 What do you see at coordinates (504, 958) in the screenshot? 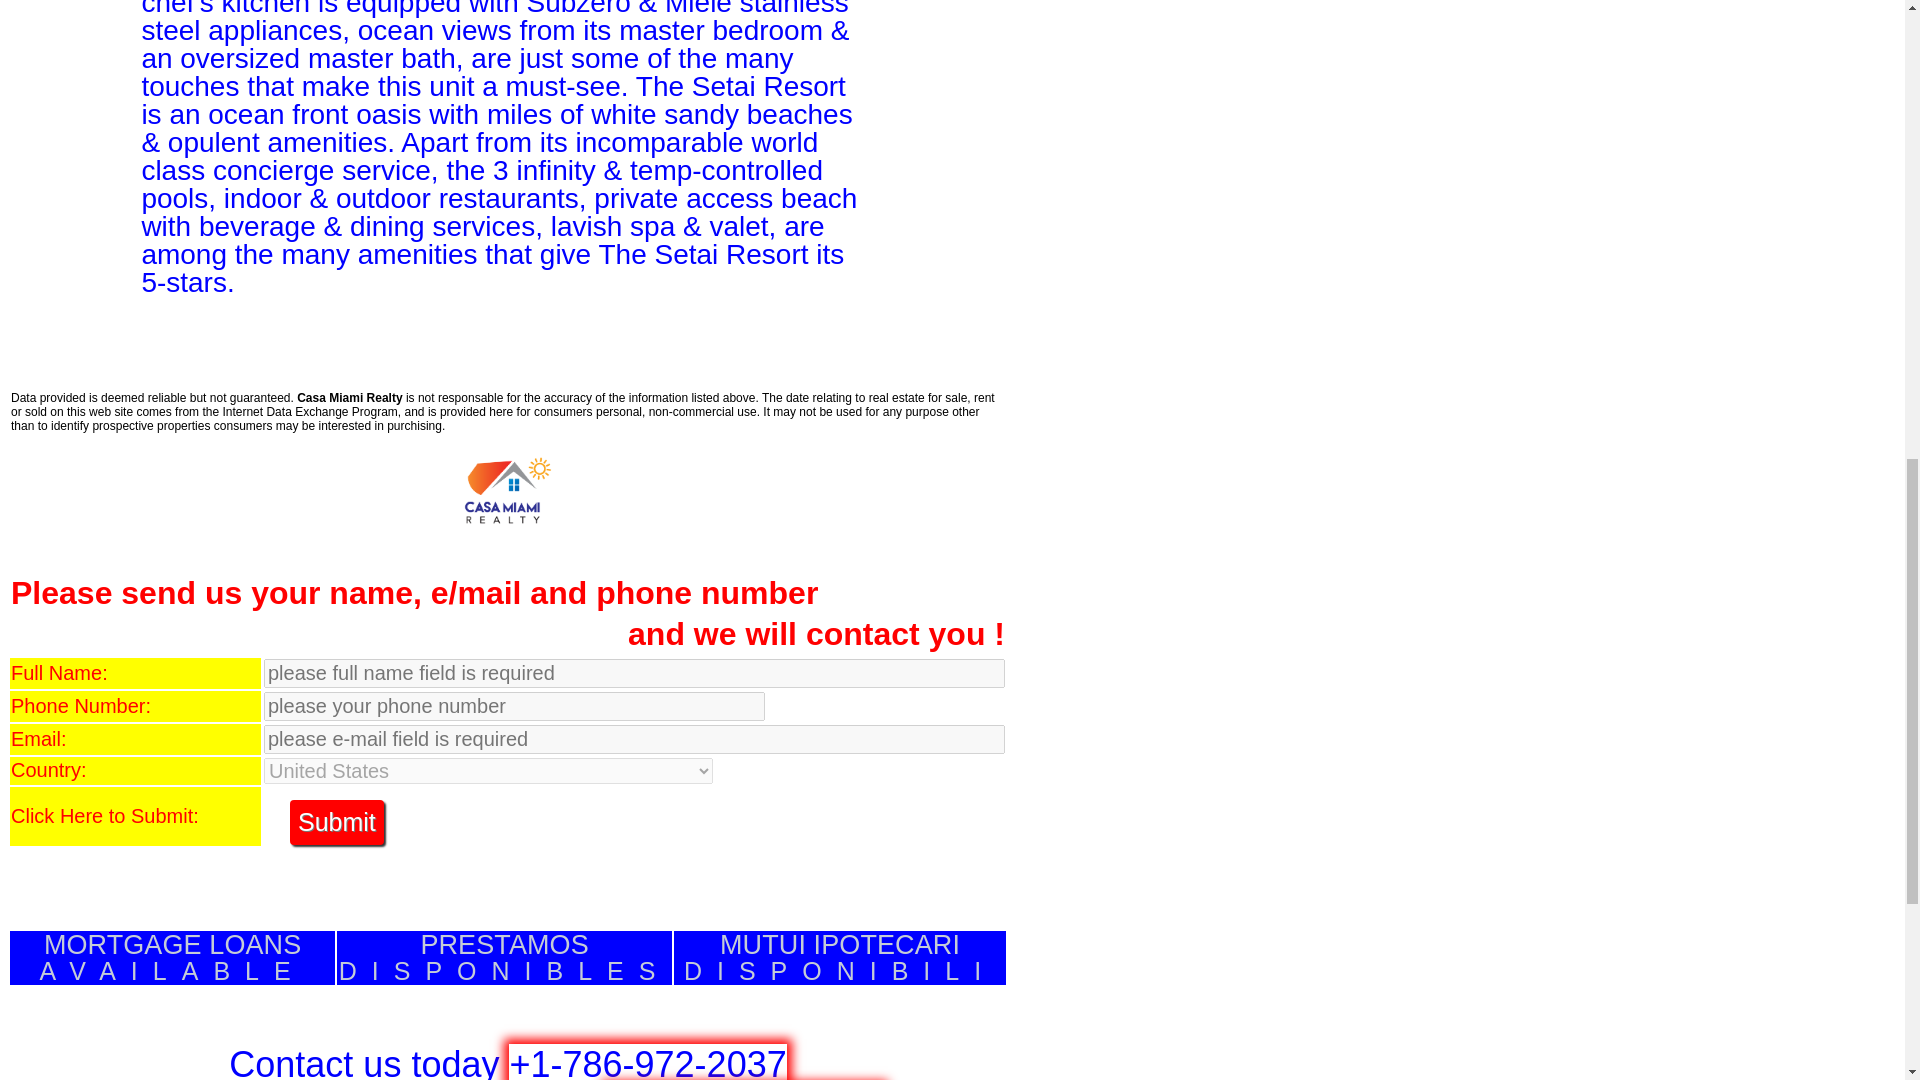
I see `Submit` at bounding box center [504, 958].